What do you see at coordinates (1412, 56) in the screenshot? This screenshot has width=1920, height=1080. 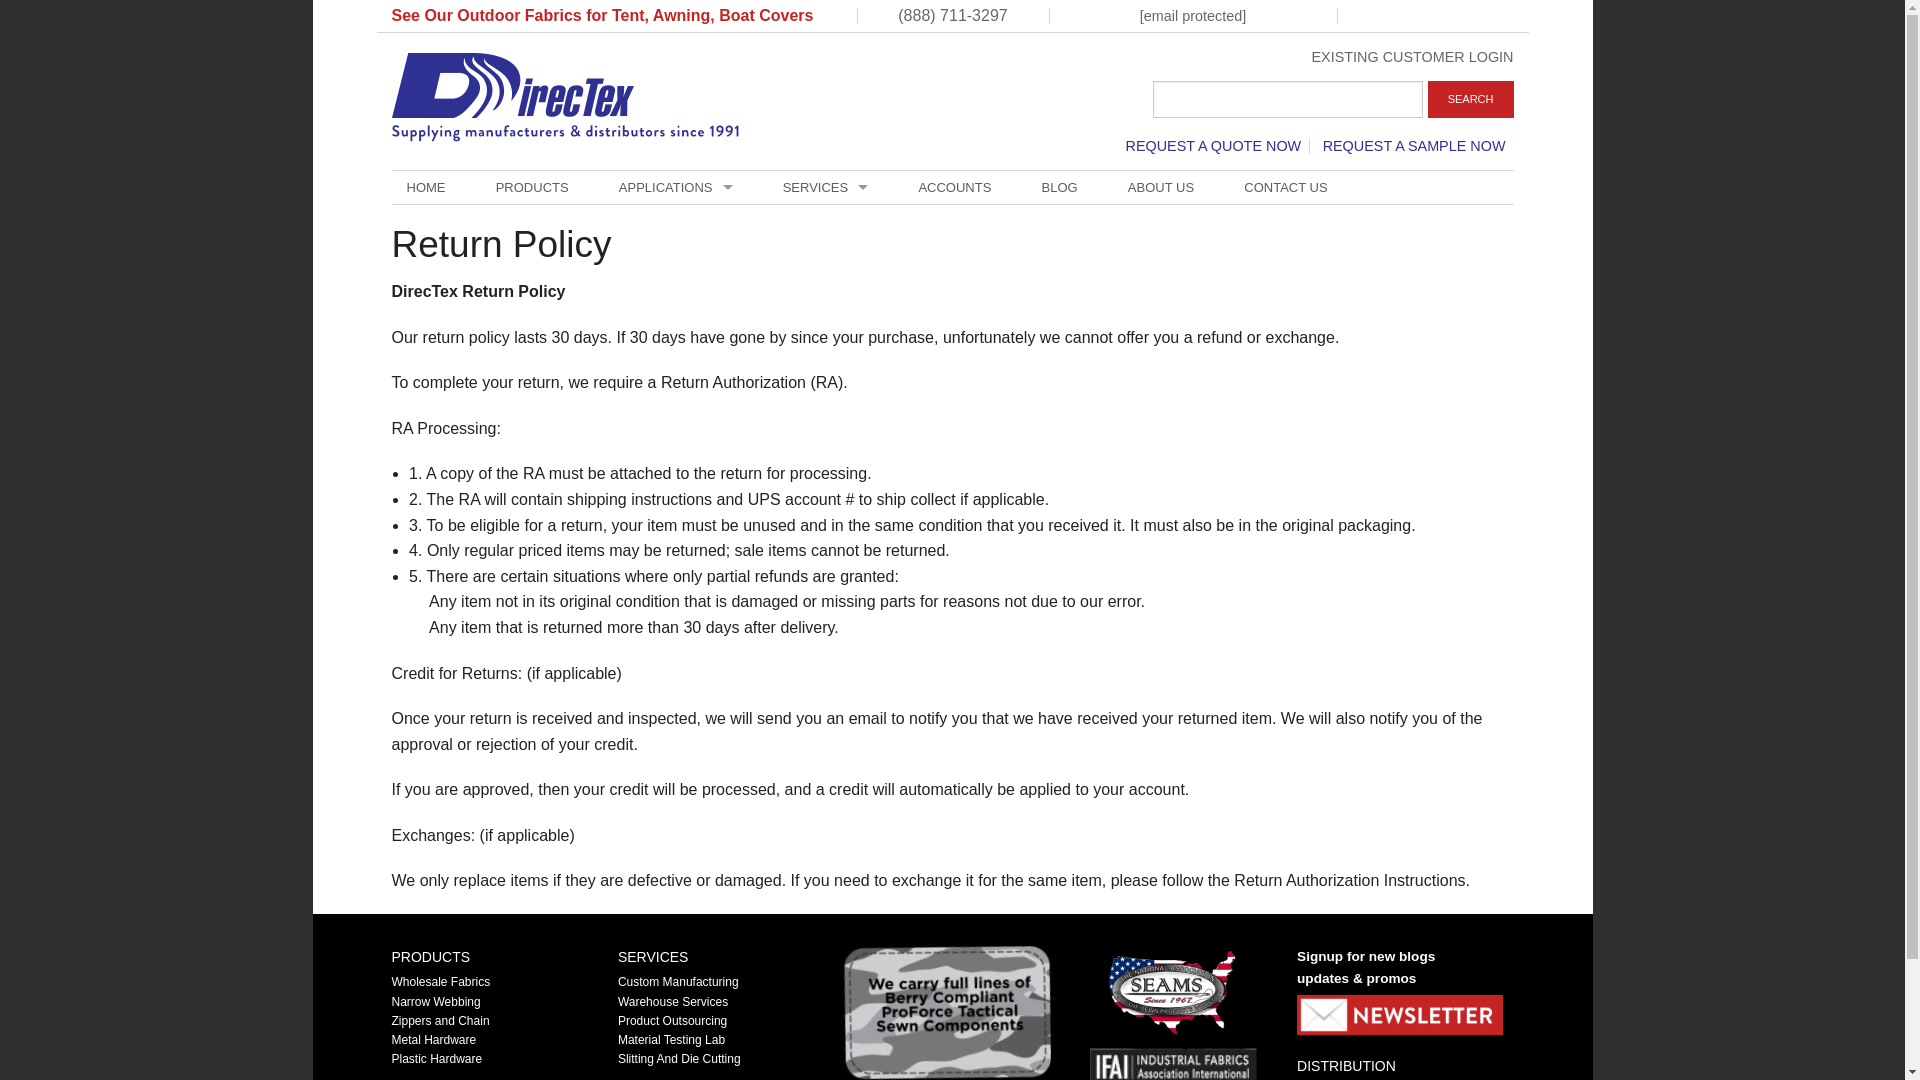 I see `EXISTING CUSTOMER LOGIN` at bounding box center [1412, 56].